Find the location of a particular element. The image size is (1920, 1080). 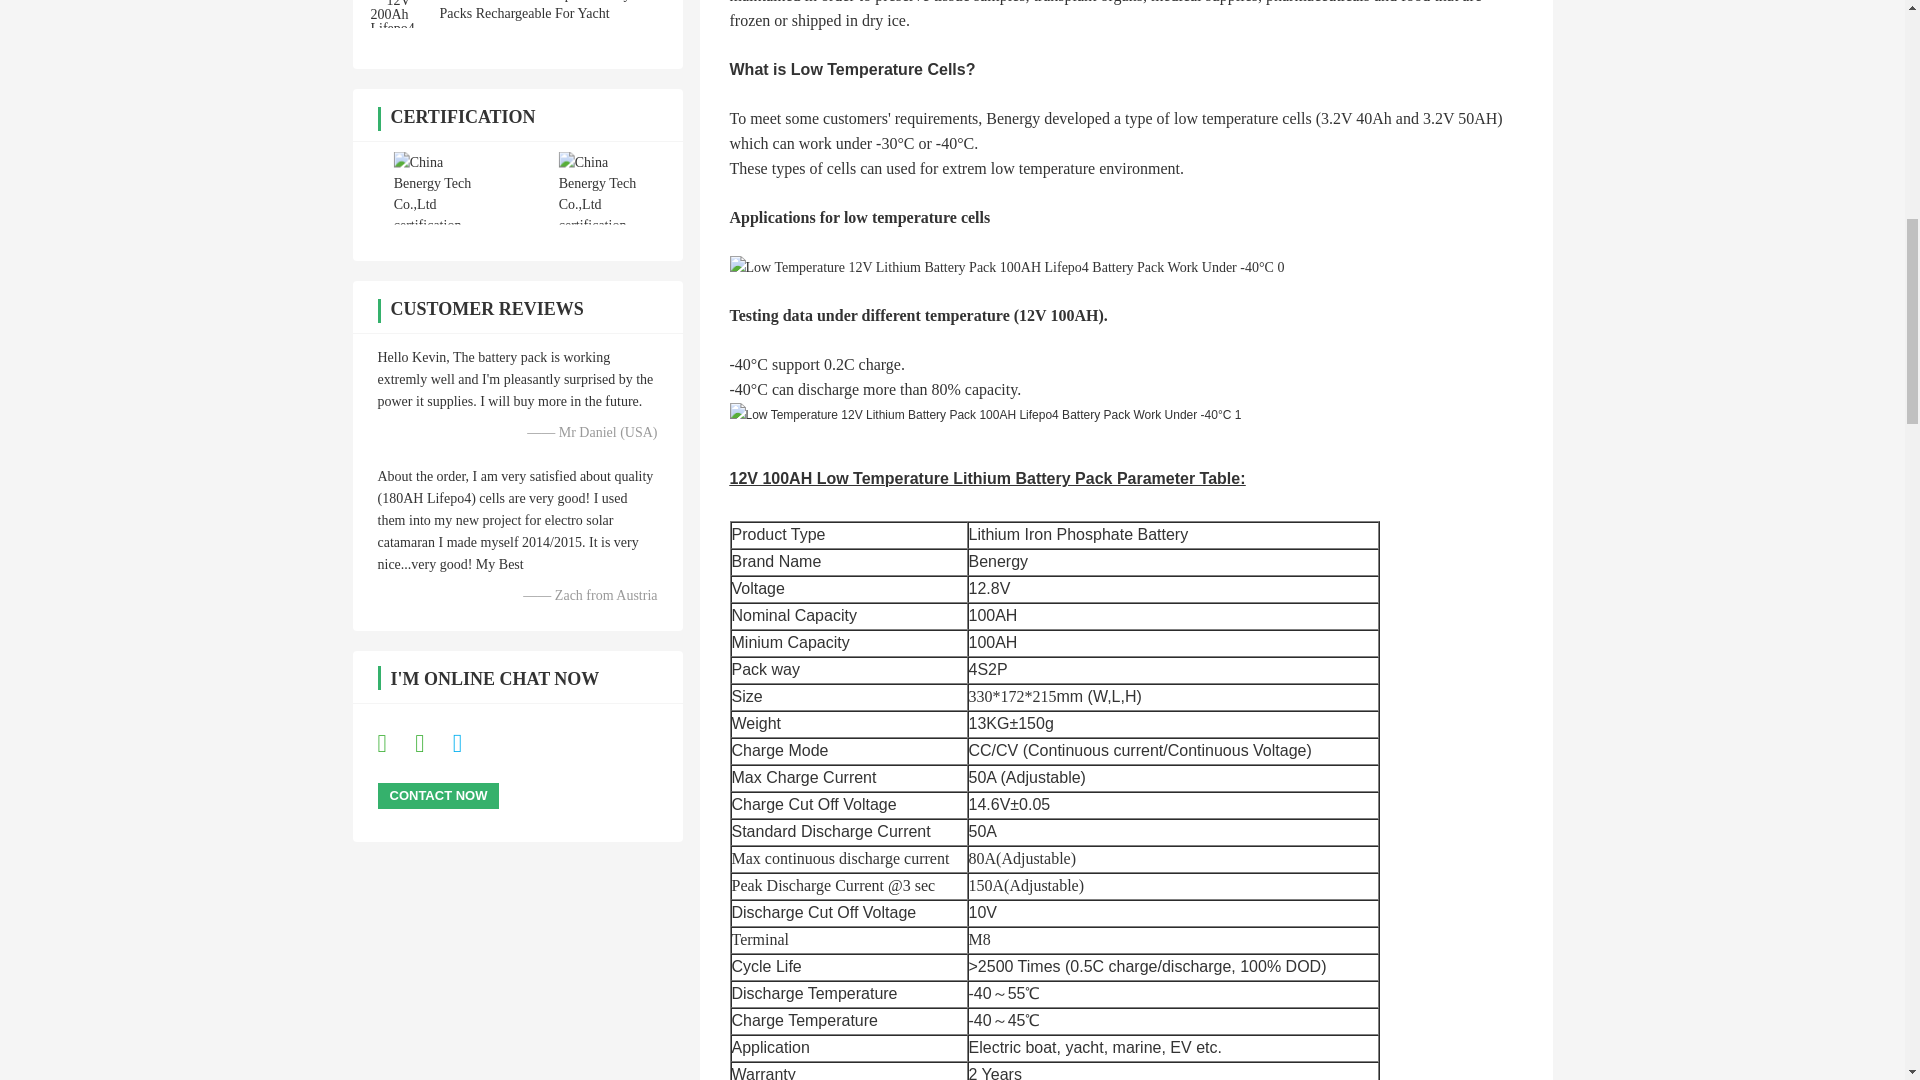

Contact Now is located at coordinates (438, 796).